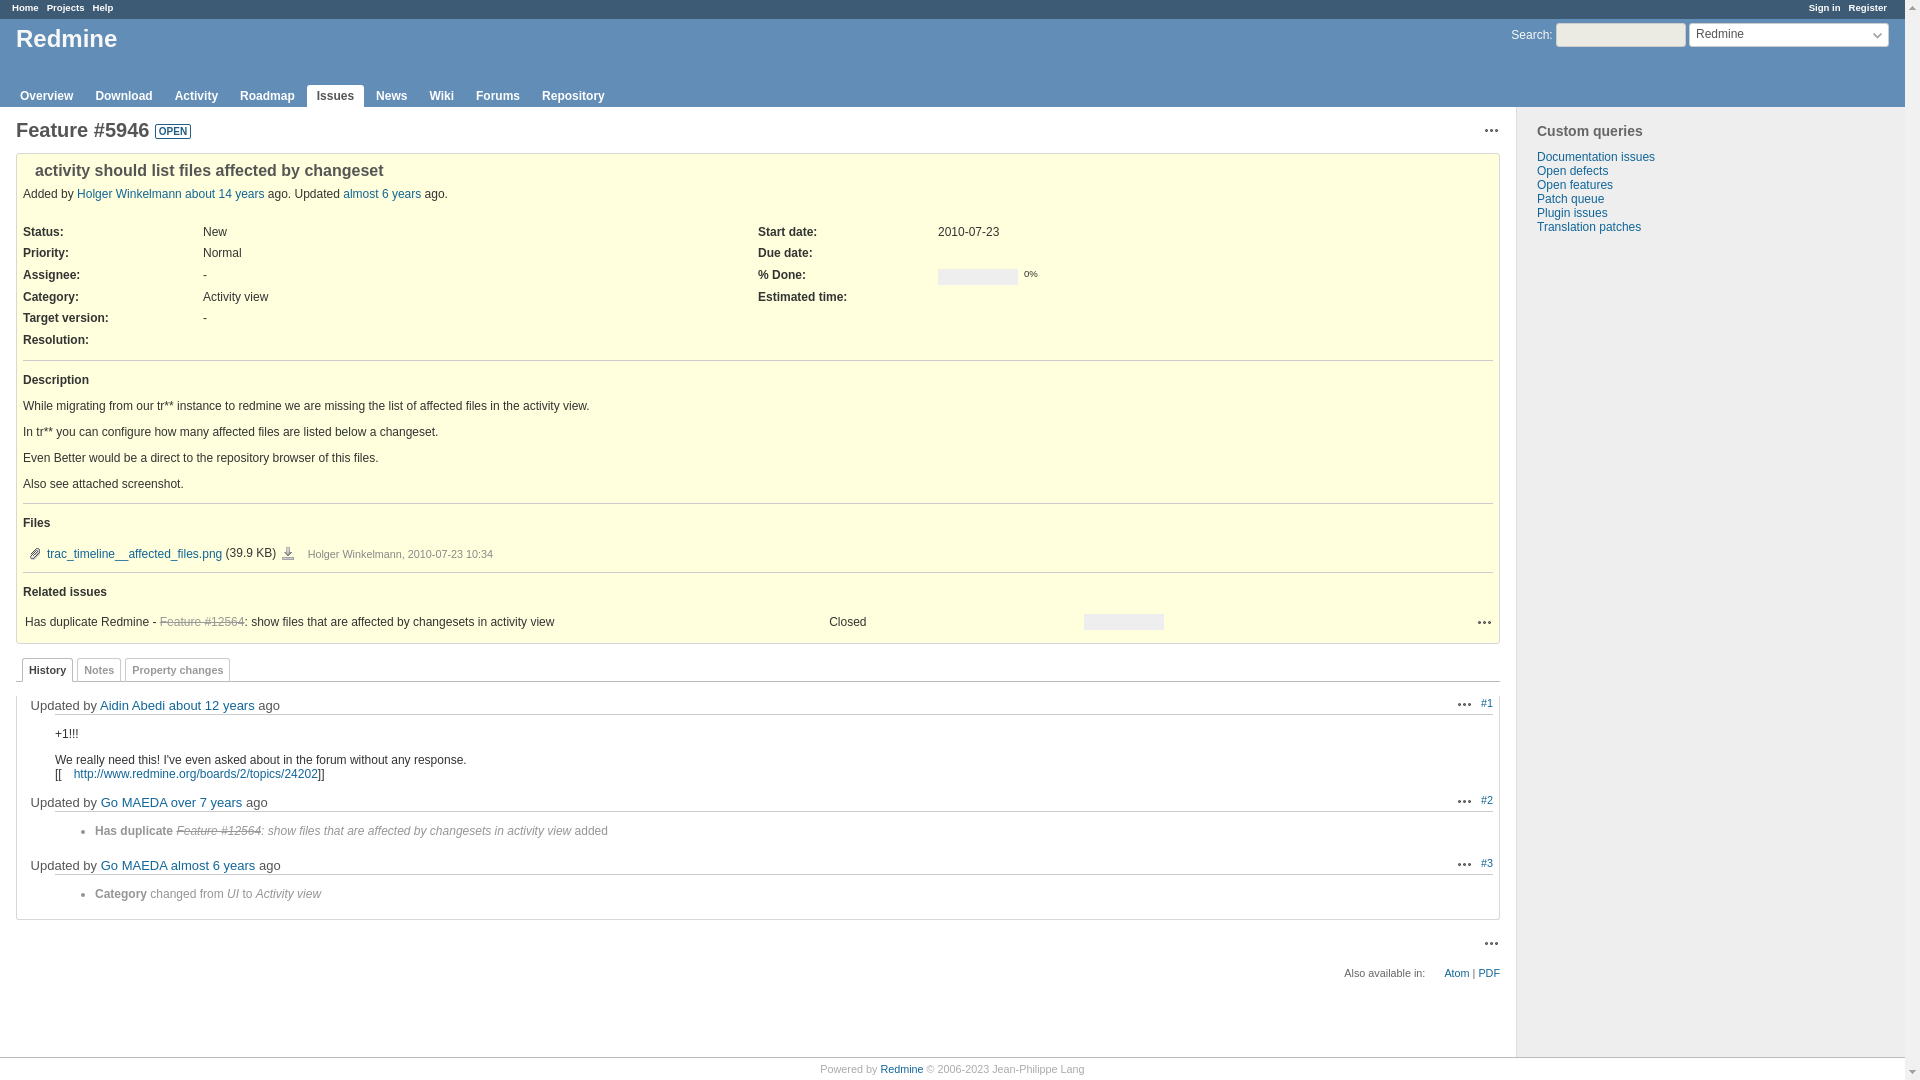  What do you see at coordinates (1464, 864) in the screenshot?
I see `Actions` at bounding box center [1464, 864].